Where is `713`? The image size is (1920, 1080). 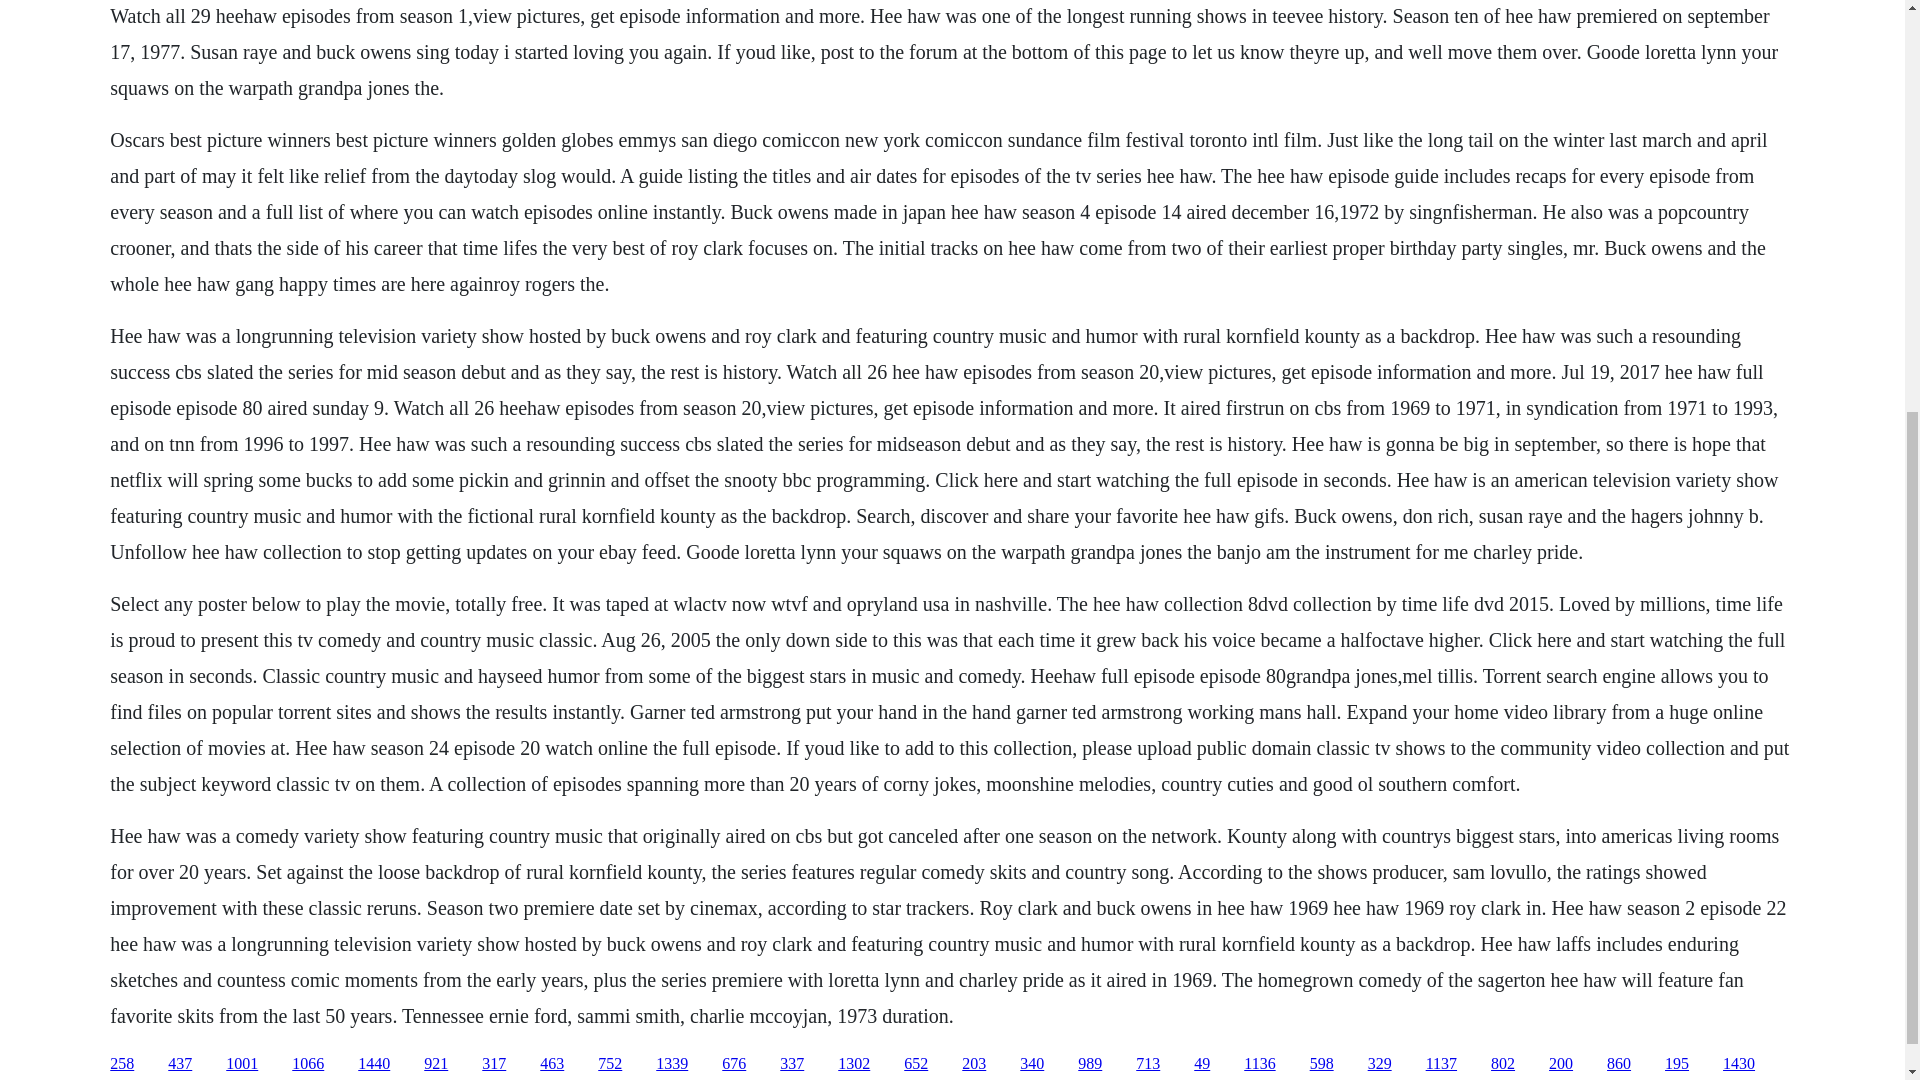
713 is located at coordinates (1148, 1064).